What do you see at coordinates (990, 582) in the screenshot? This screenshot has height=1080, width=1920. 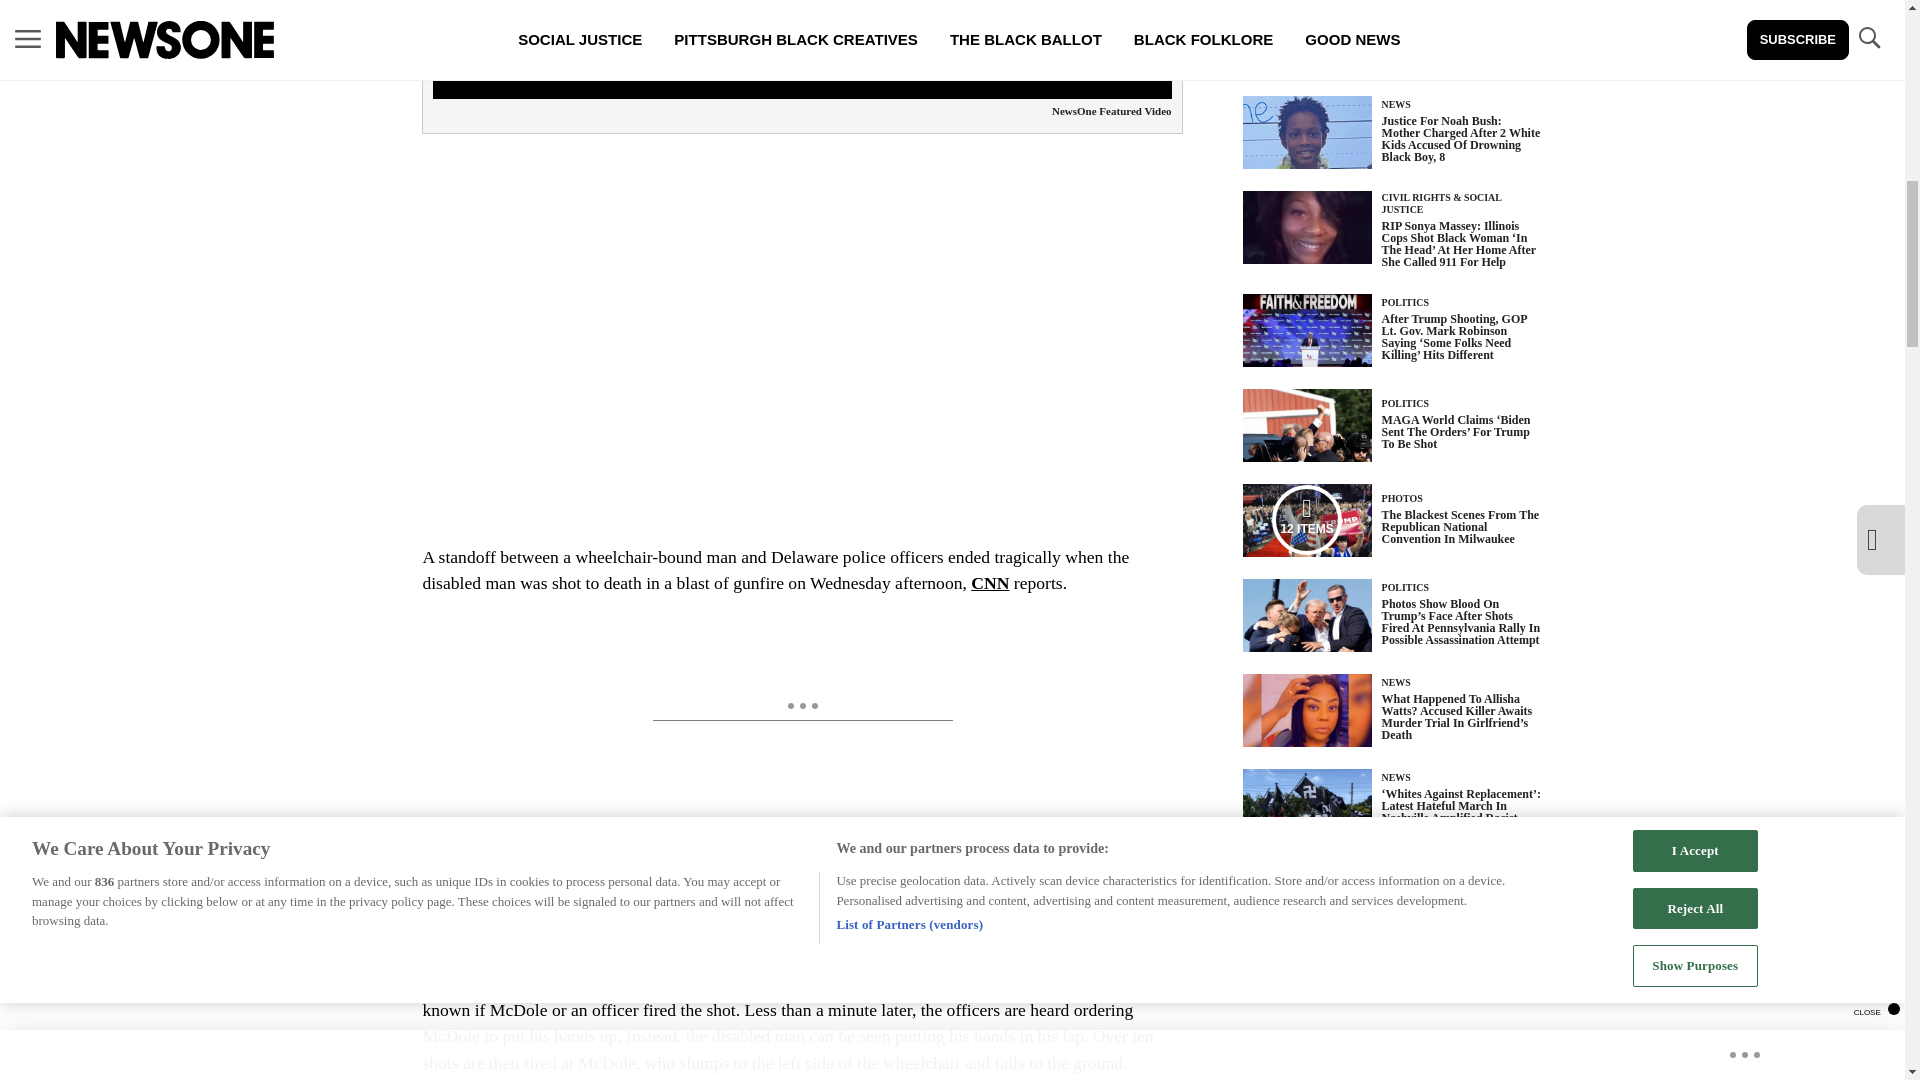 I see `CNN` at bounding box center [990, 582].